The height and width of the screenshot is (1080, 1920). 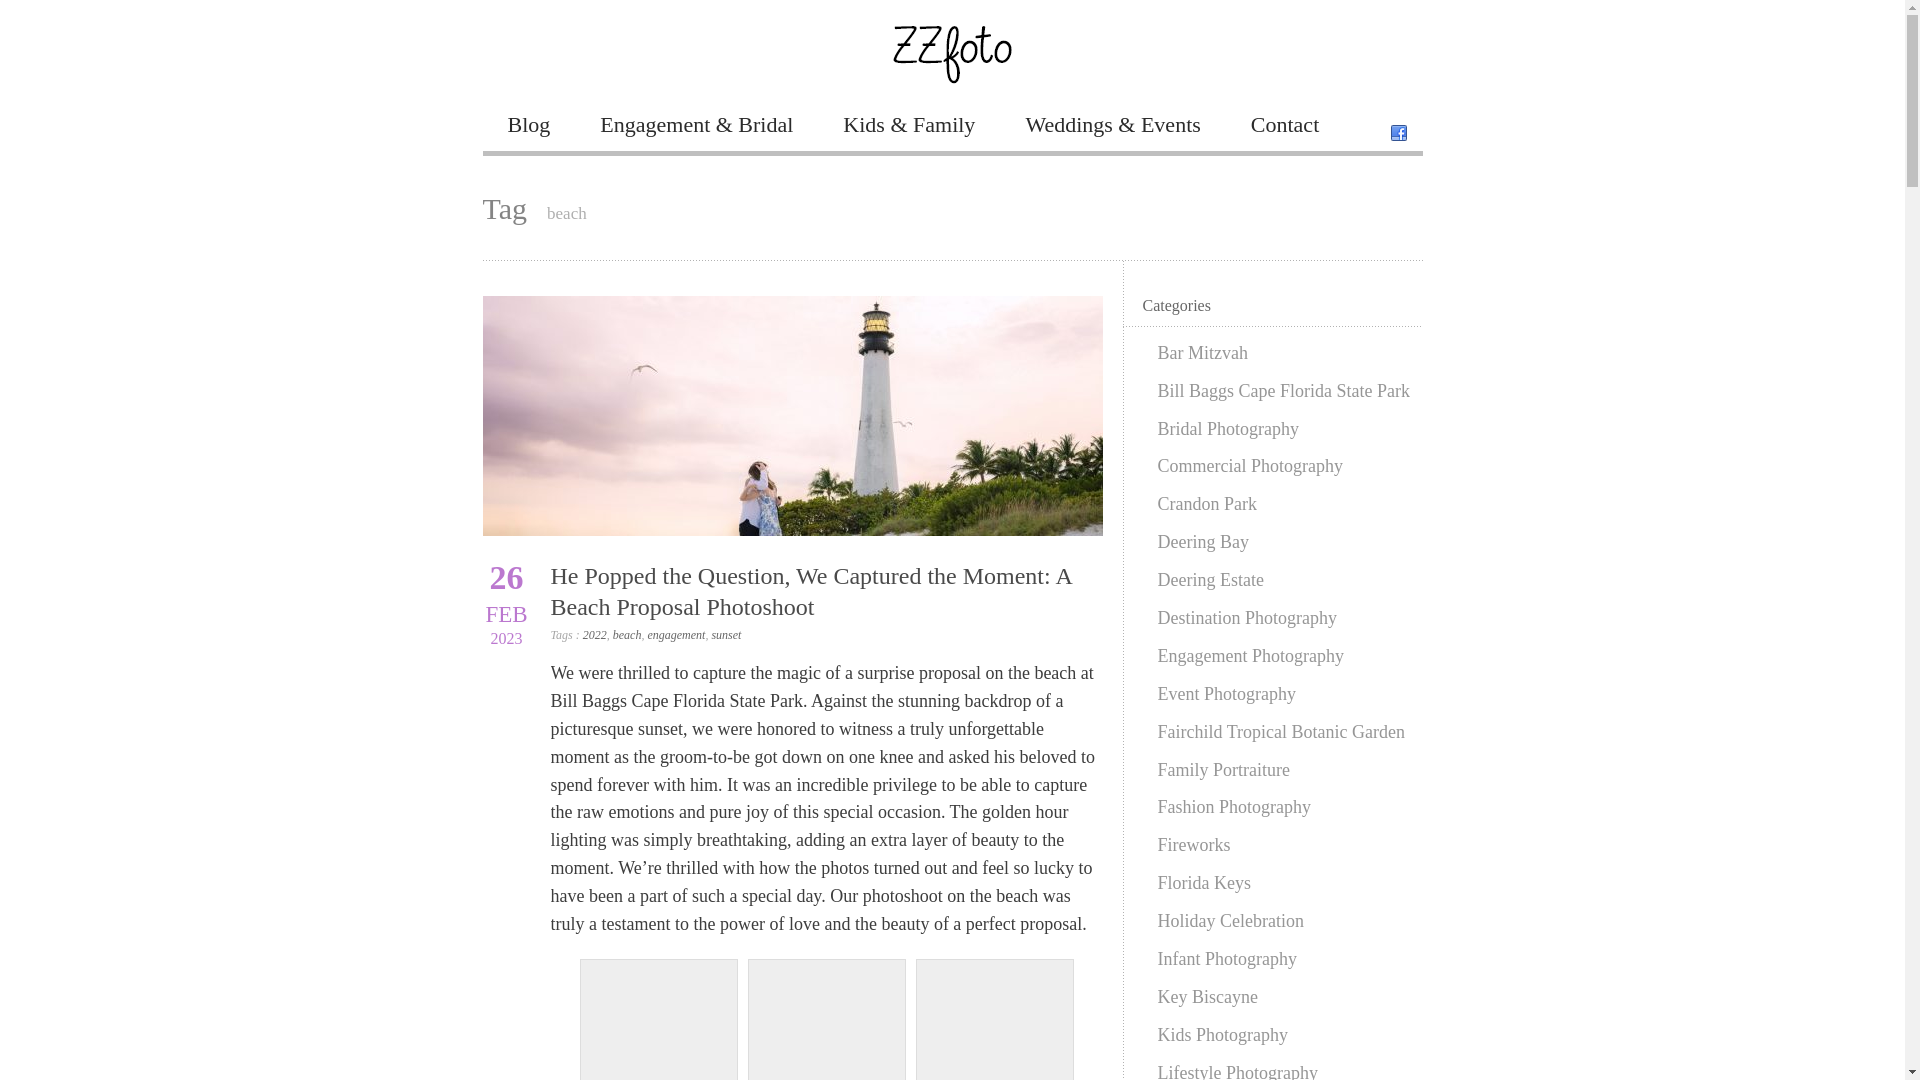 What do you see at coordinates (594, 634) in the screenshot?
I see `2022` at bounding box center [594, 634].